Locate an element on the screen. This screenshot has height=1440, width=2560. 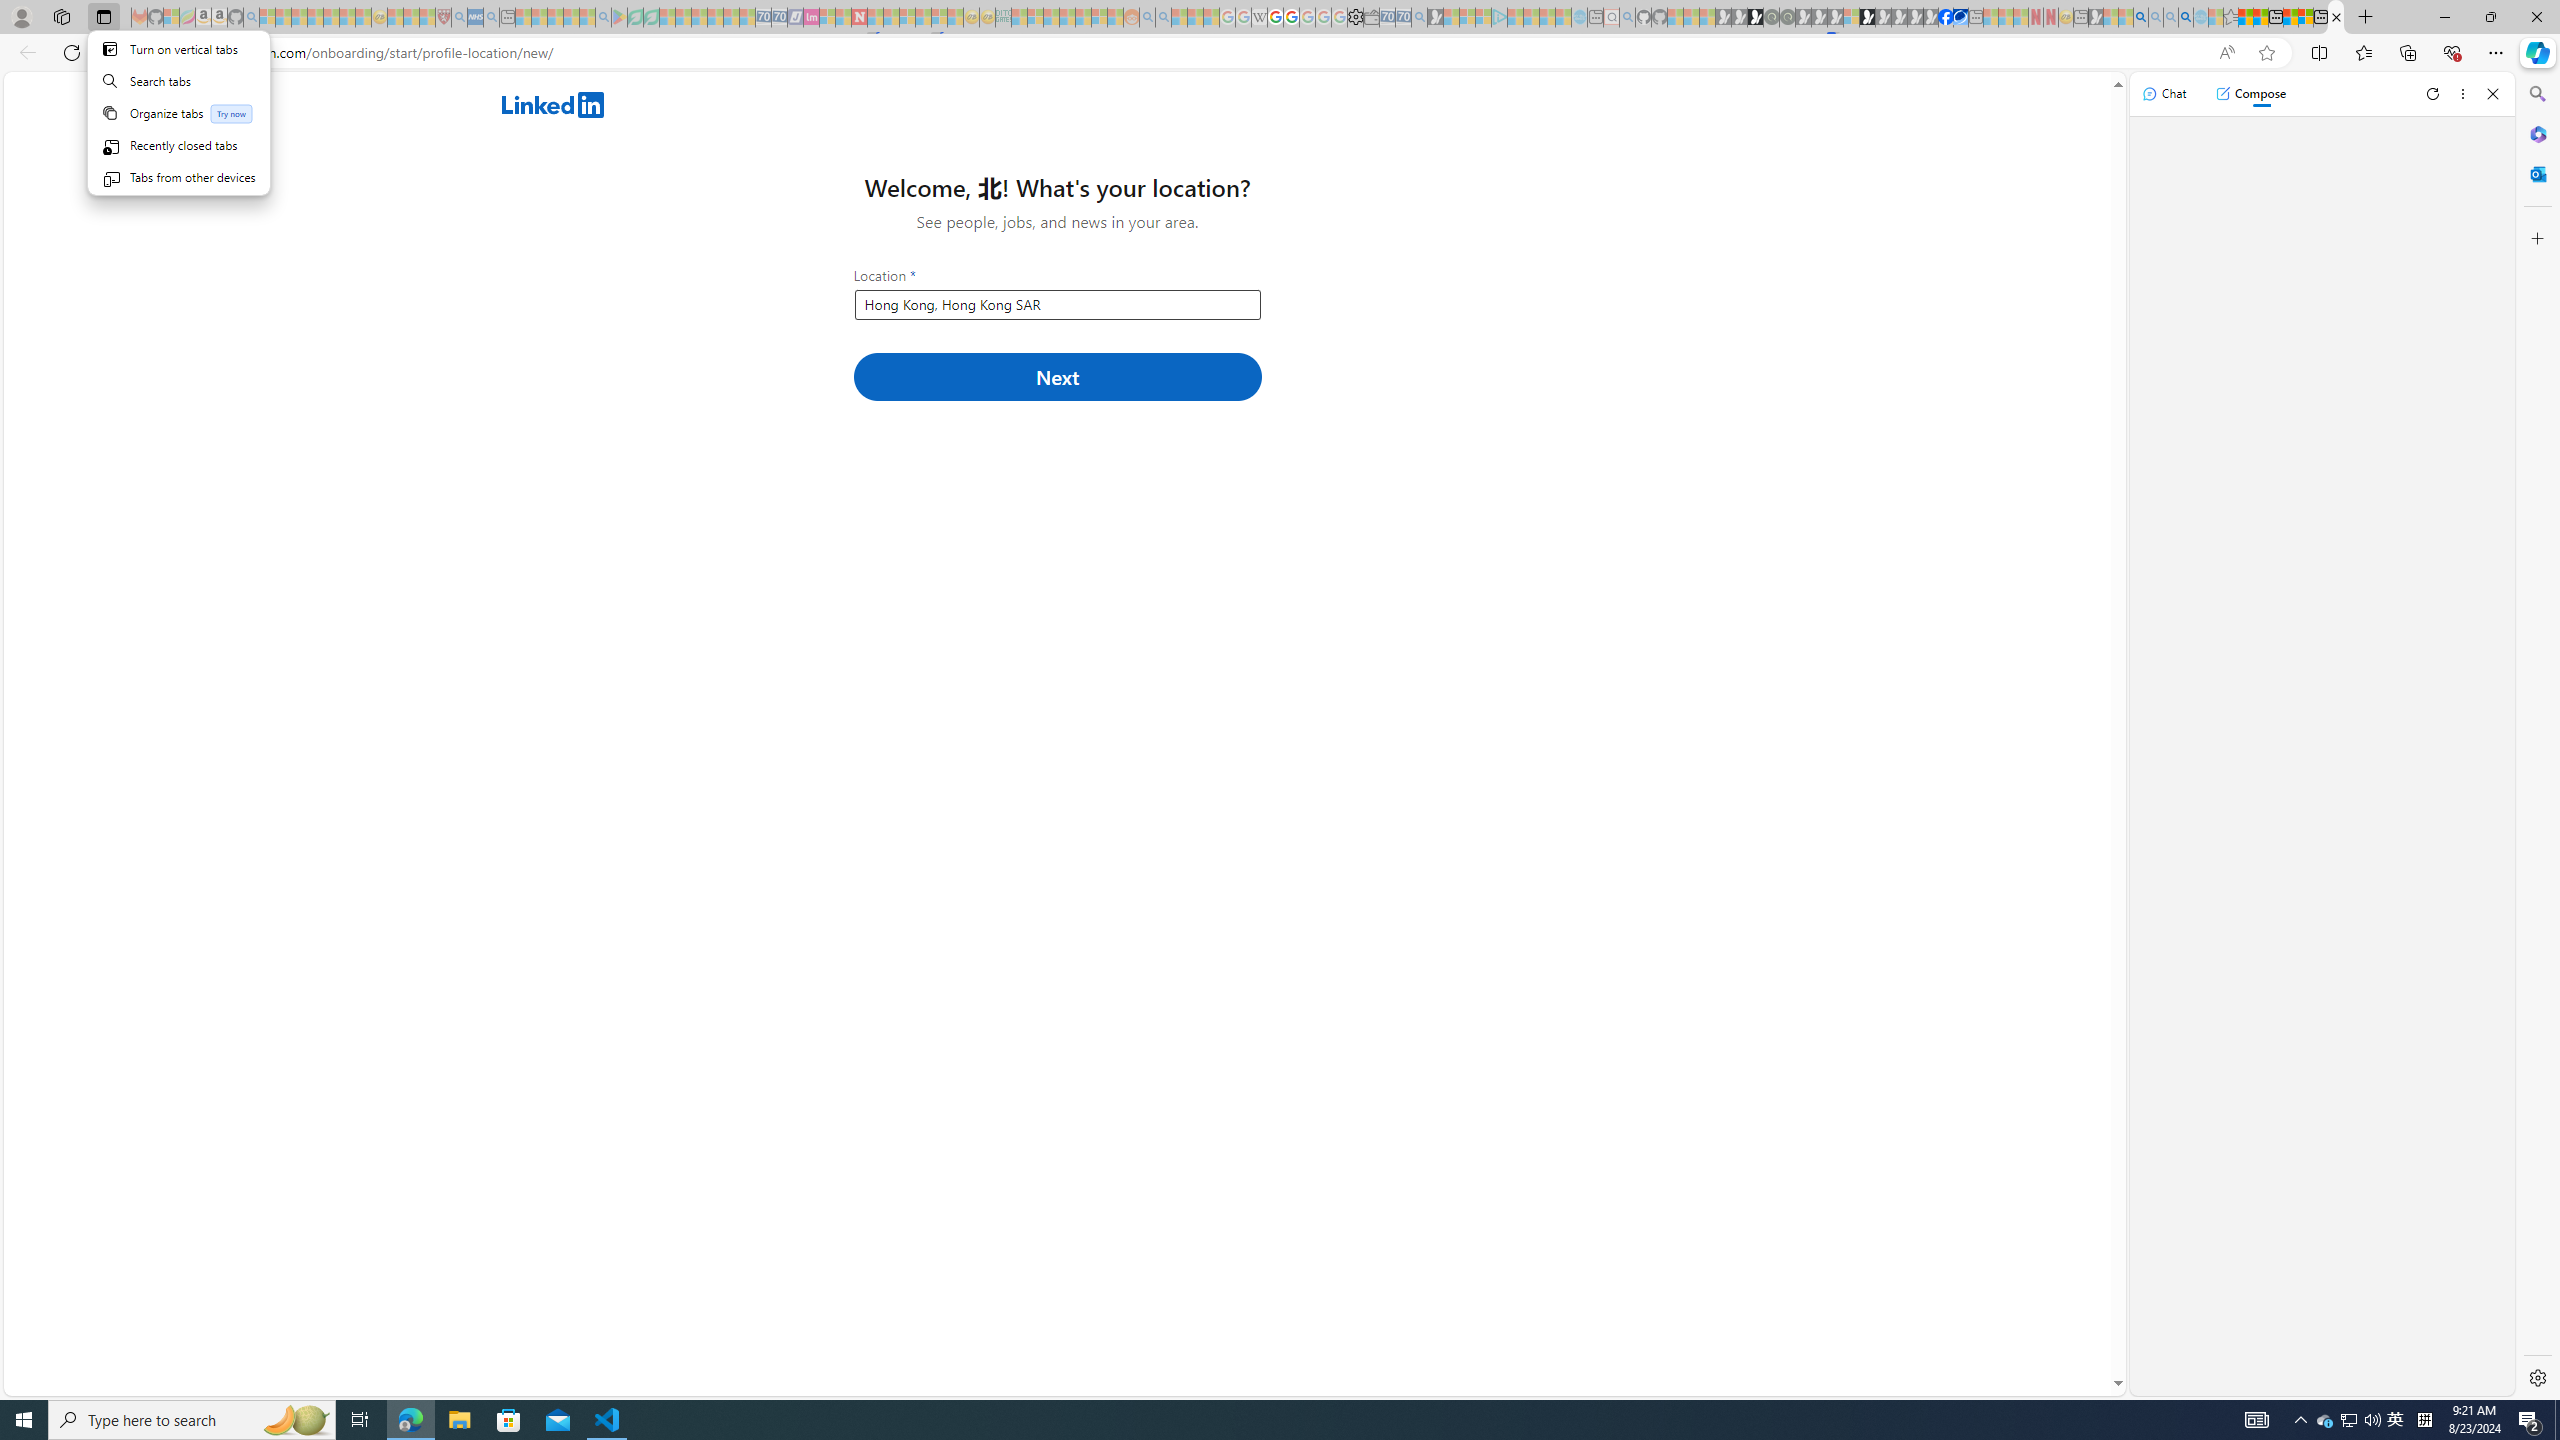
Pets - MSN - Sleeping is located at coordinates (572, 17).